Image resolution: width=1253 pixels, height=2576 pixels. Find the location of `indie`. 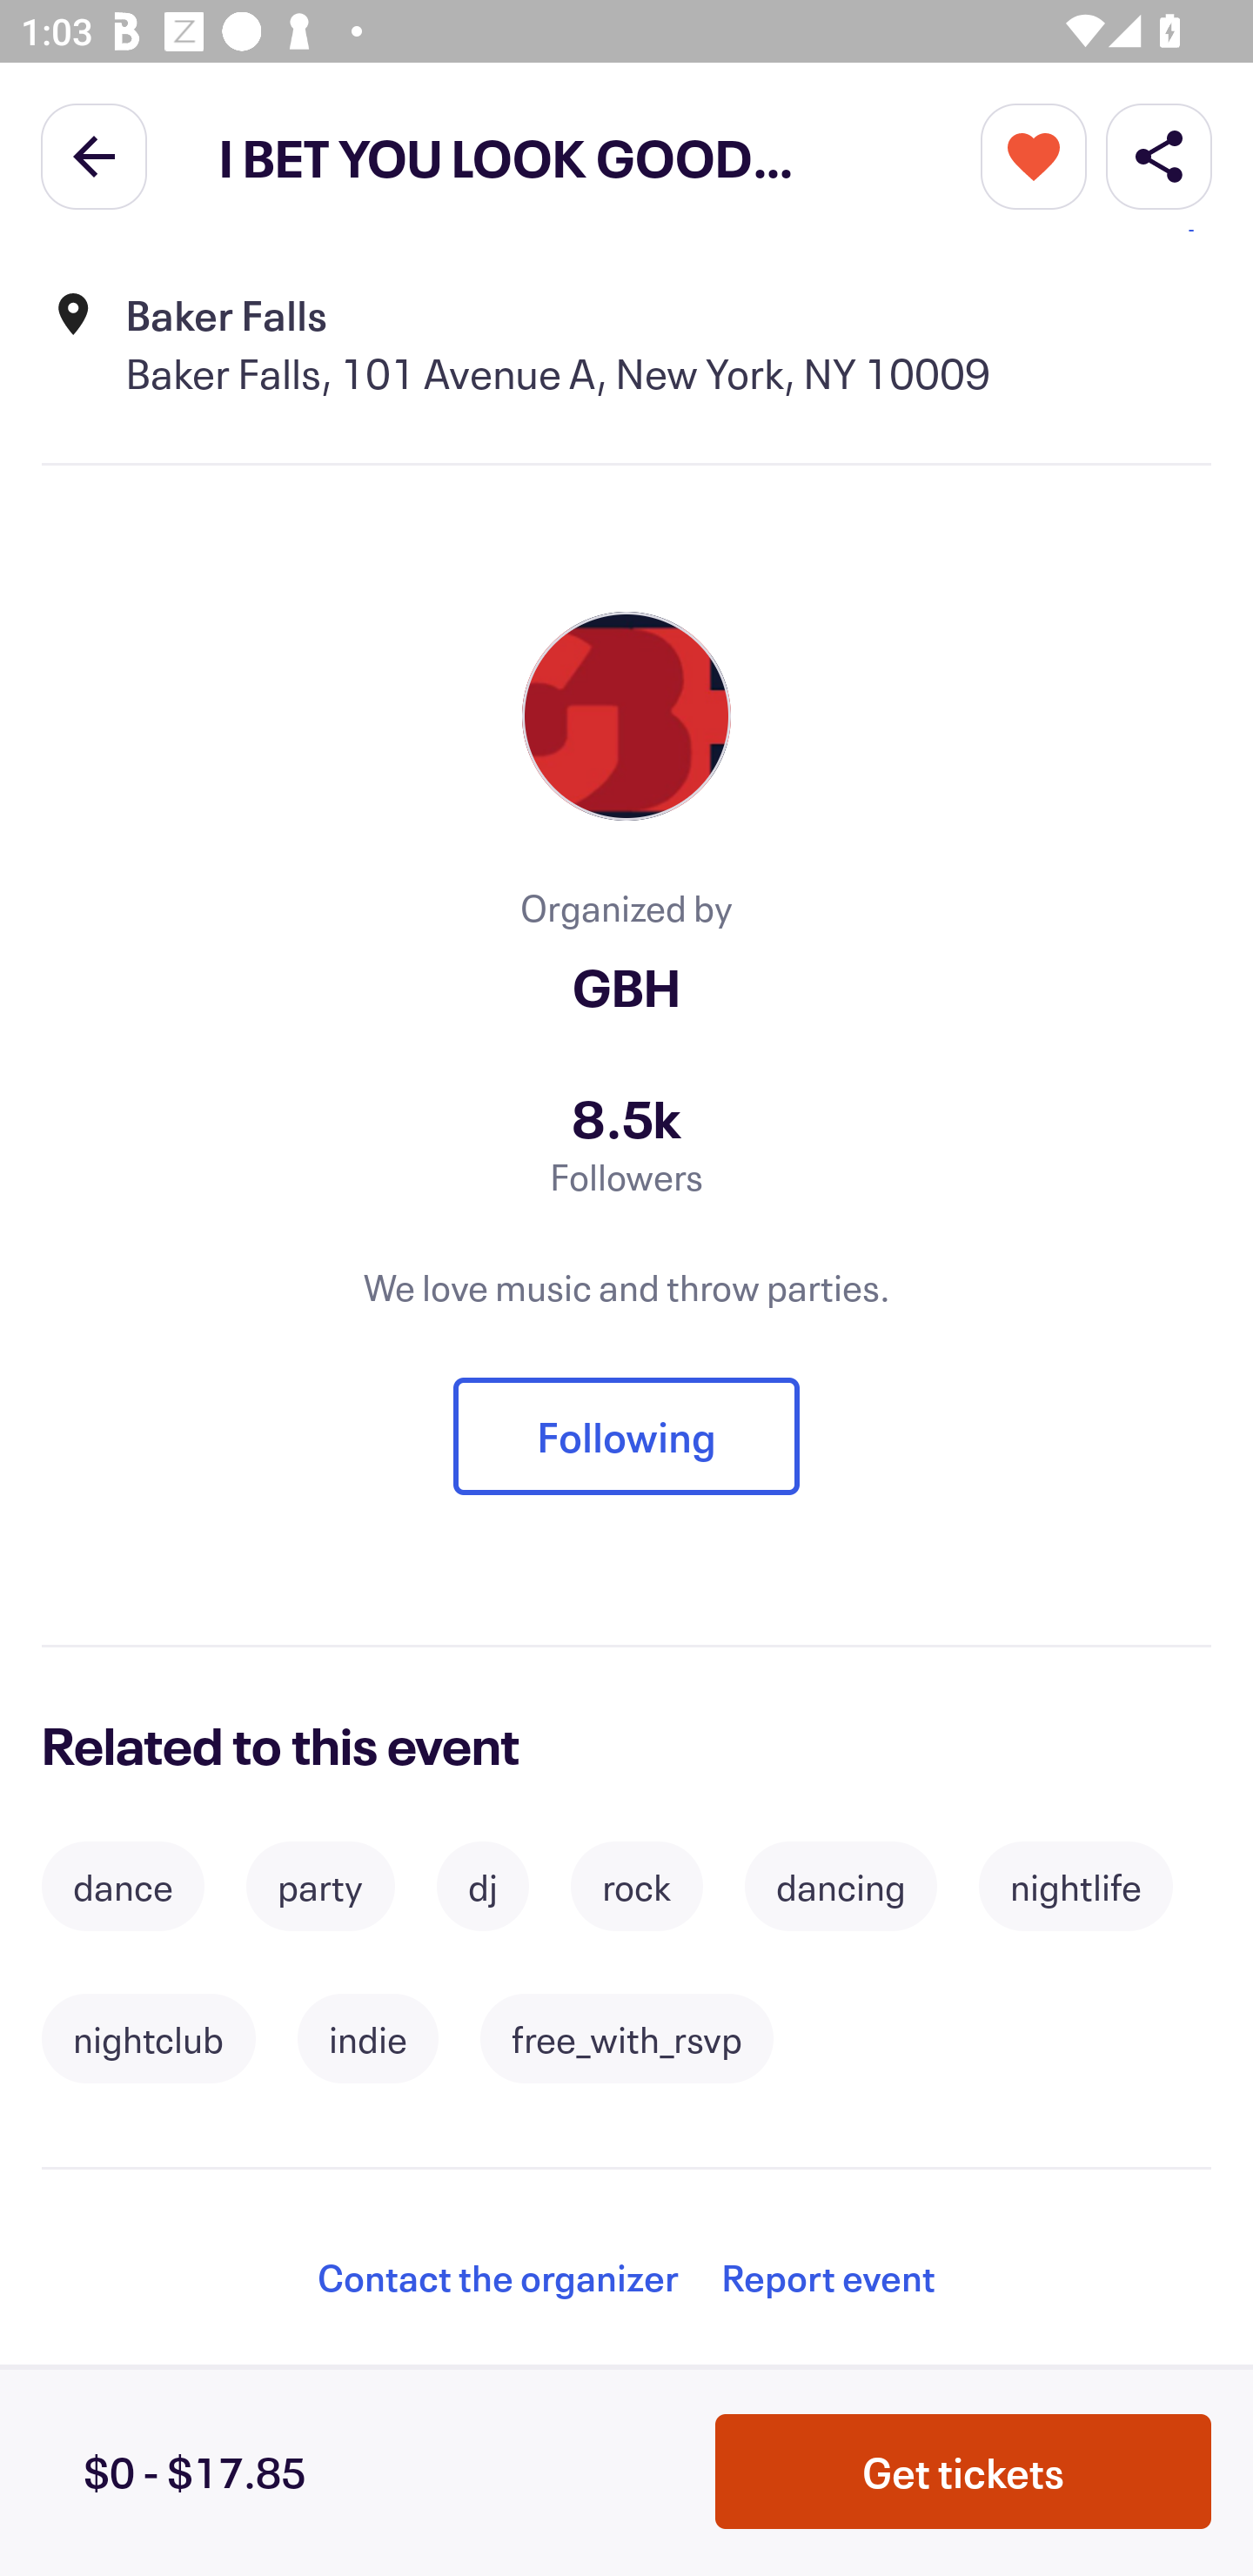

indie is located at coordinates (367, 2038).